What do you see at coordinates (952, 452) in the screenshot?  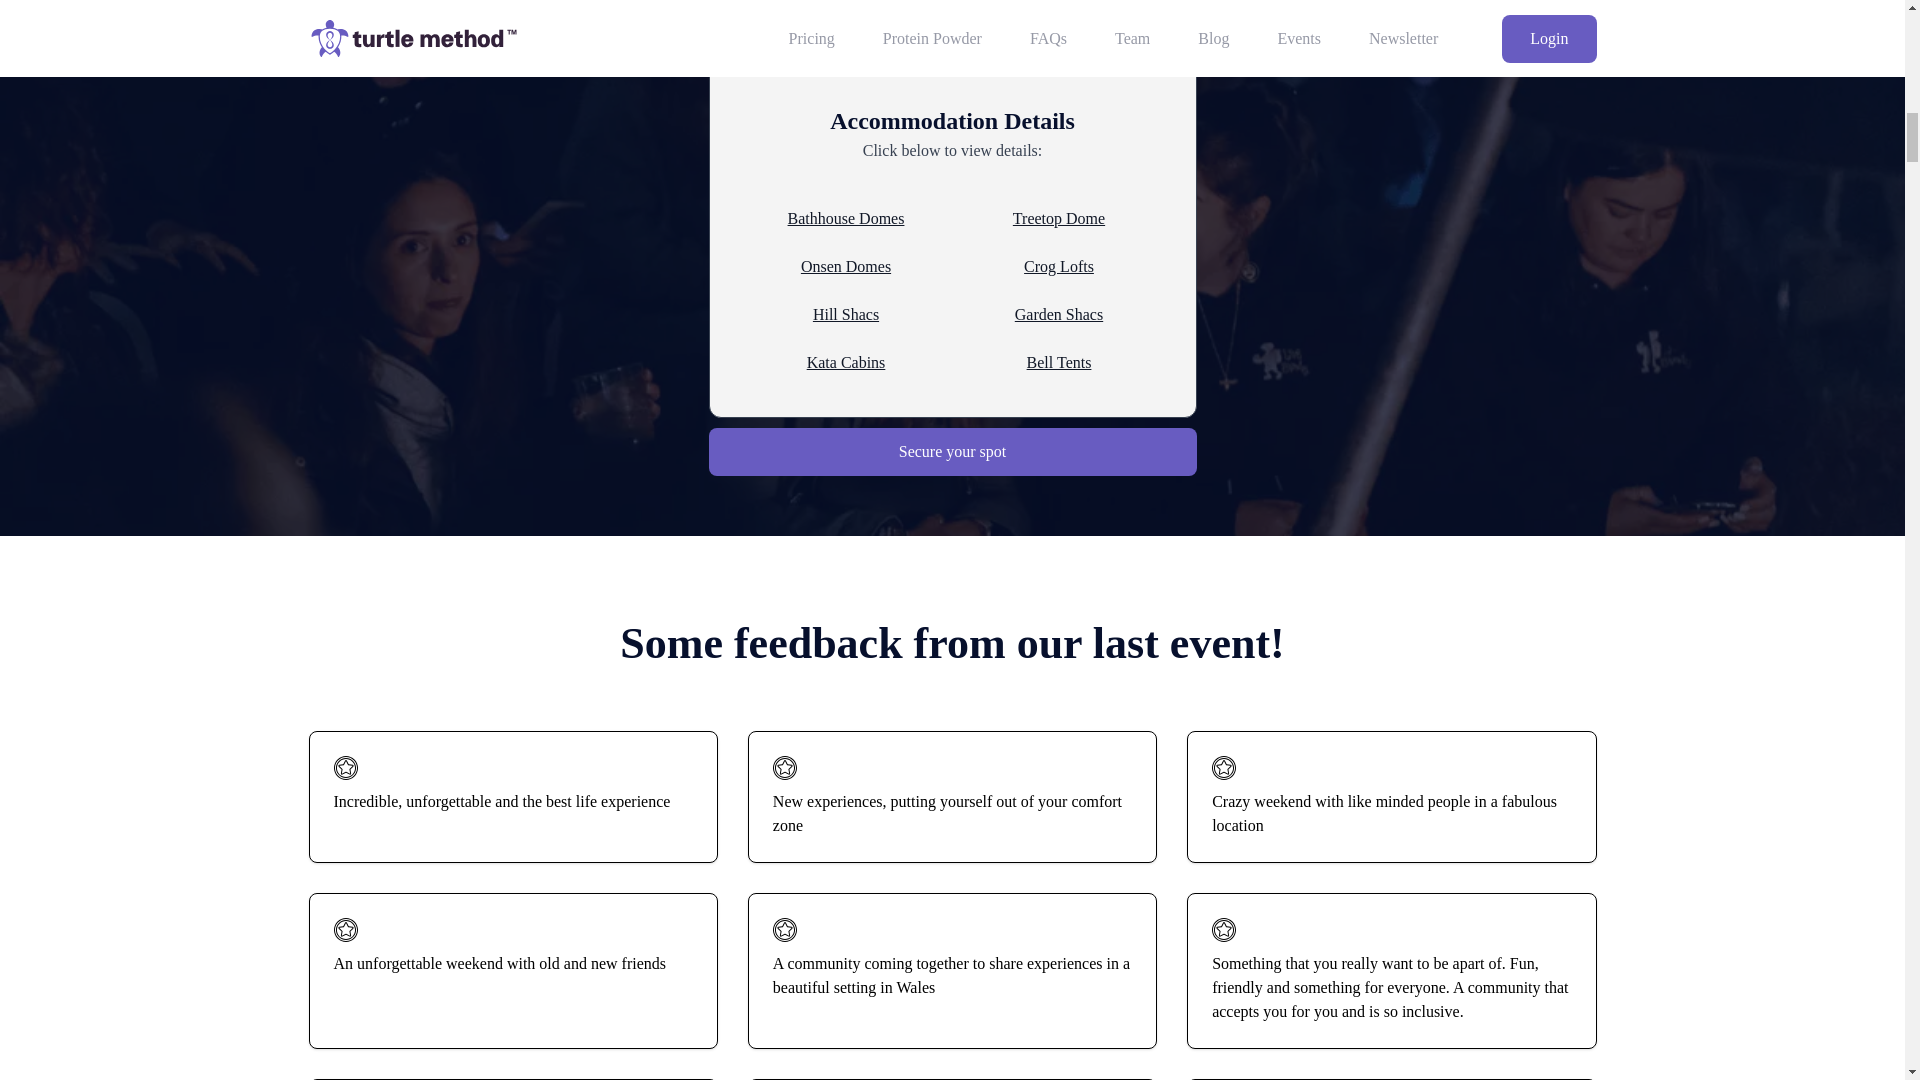 I see `Secure your spot` at bounding box center [952, 452].